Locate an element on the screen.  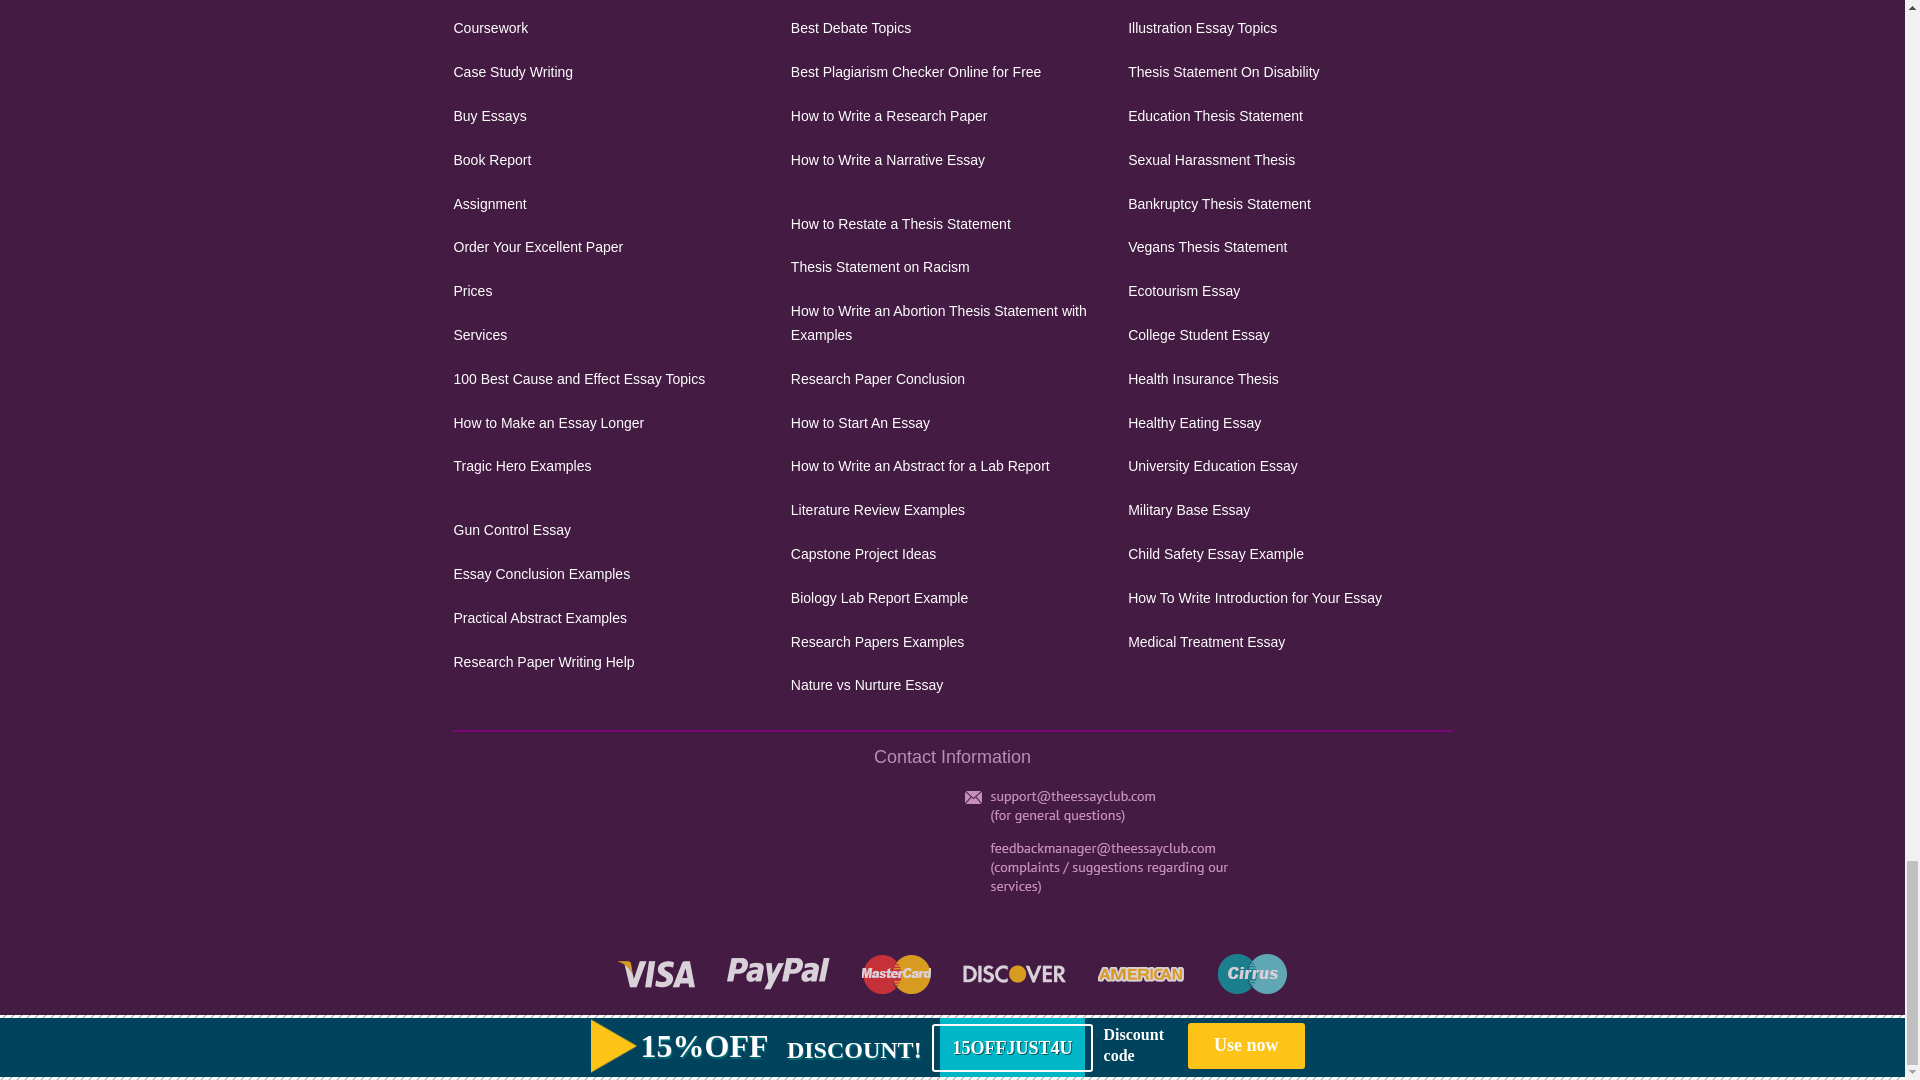
Book Report is located at coordinates (615, 160).